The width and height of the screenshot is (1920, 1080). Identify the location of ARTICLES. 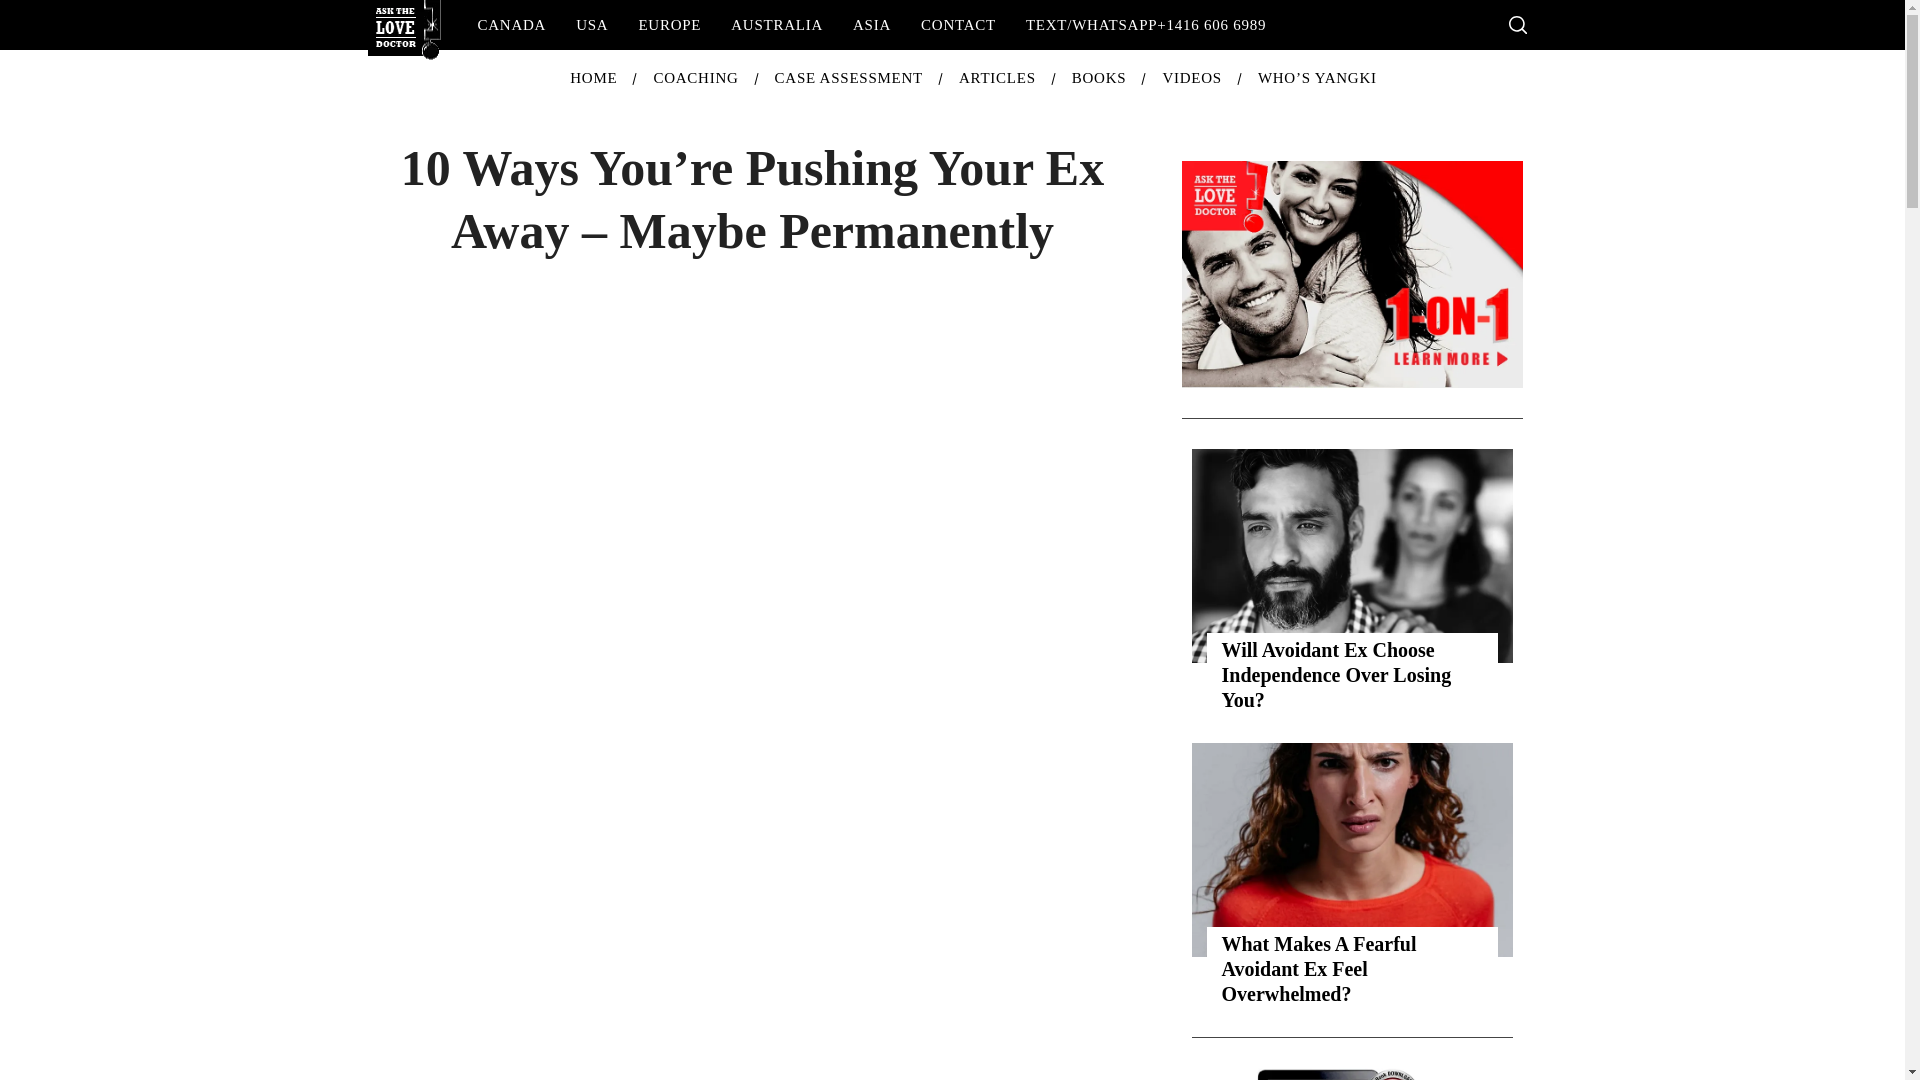
(997, 78).